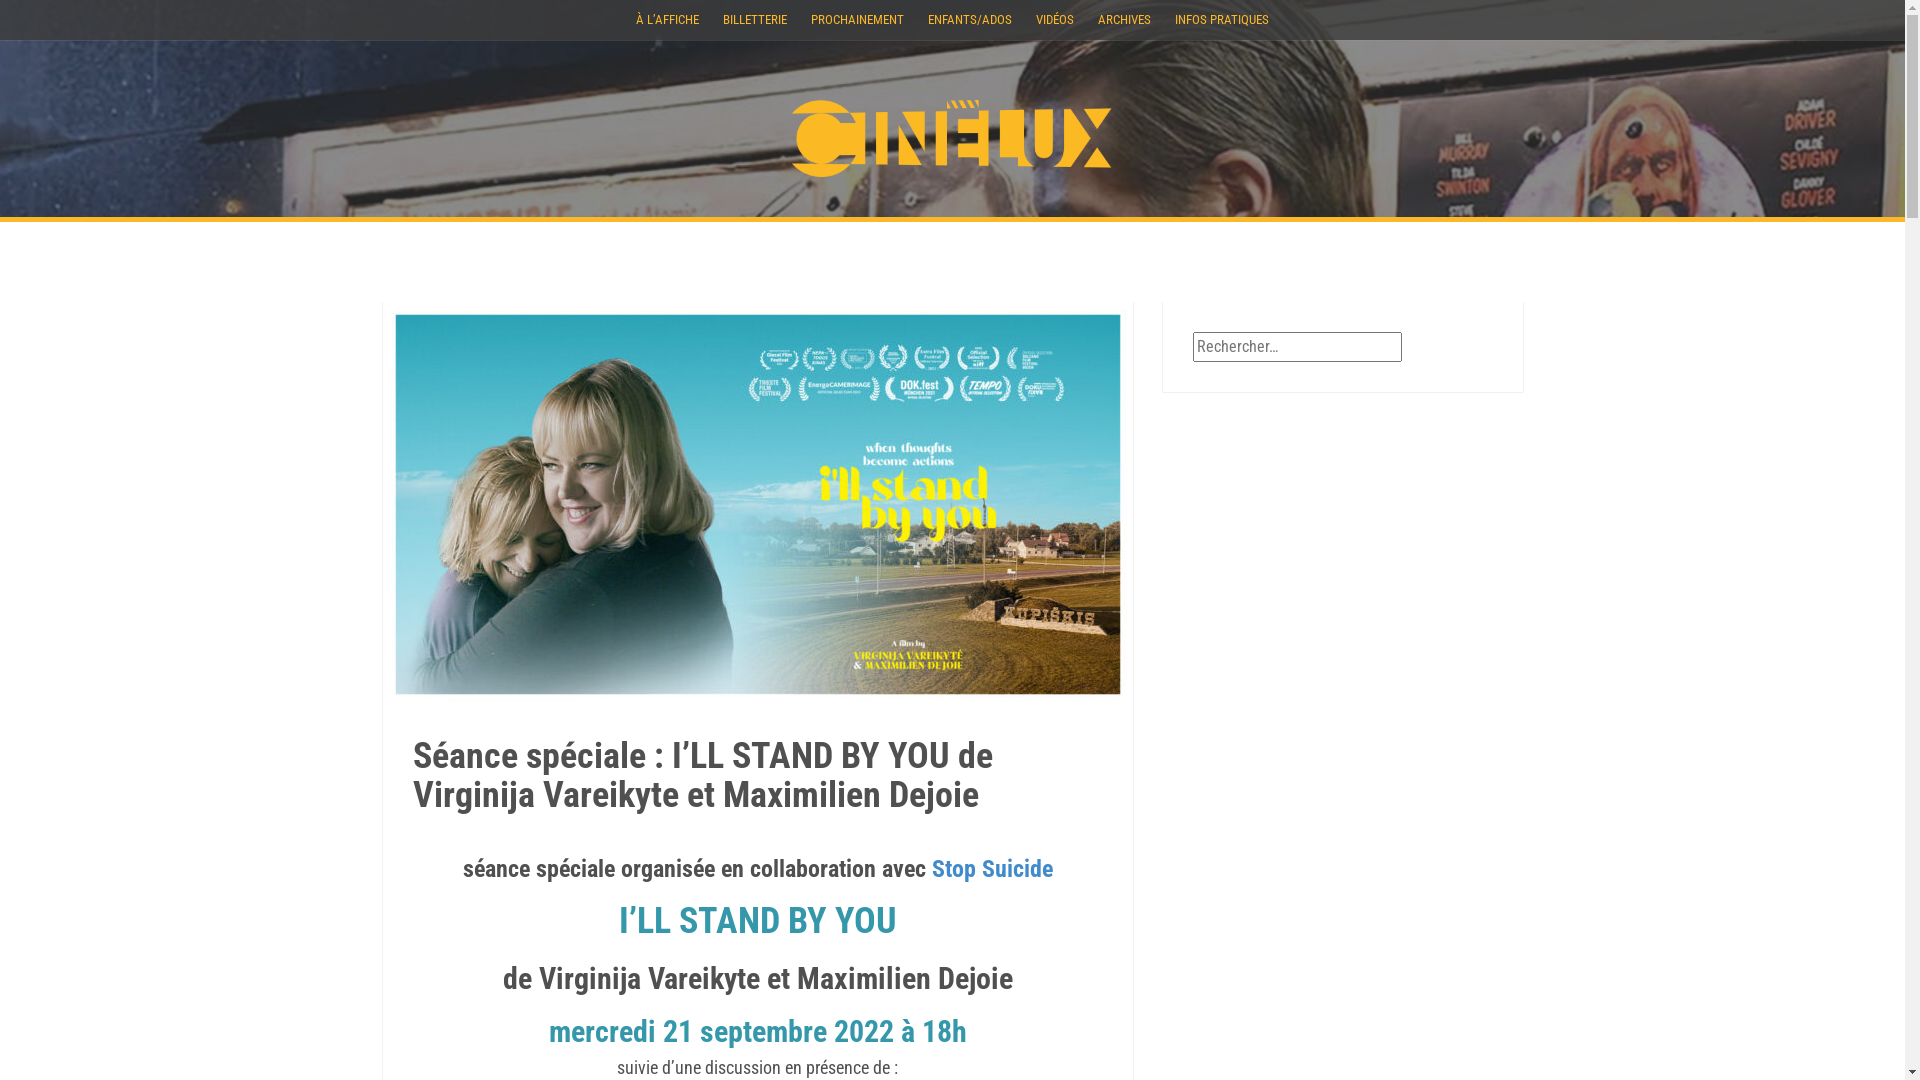 Image resolution: width=1920 pixels, height=1080 pixels. Describe the element at coordinates (0, 0) in the screenshot. I see `Skip to content` at that location.